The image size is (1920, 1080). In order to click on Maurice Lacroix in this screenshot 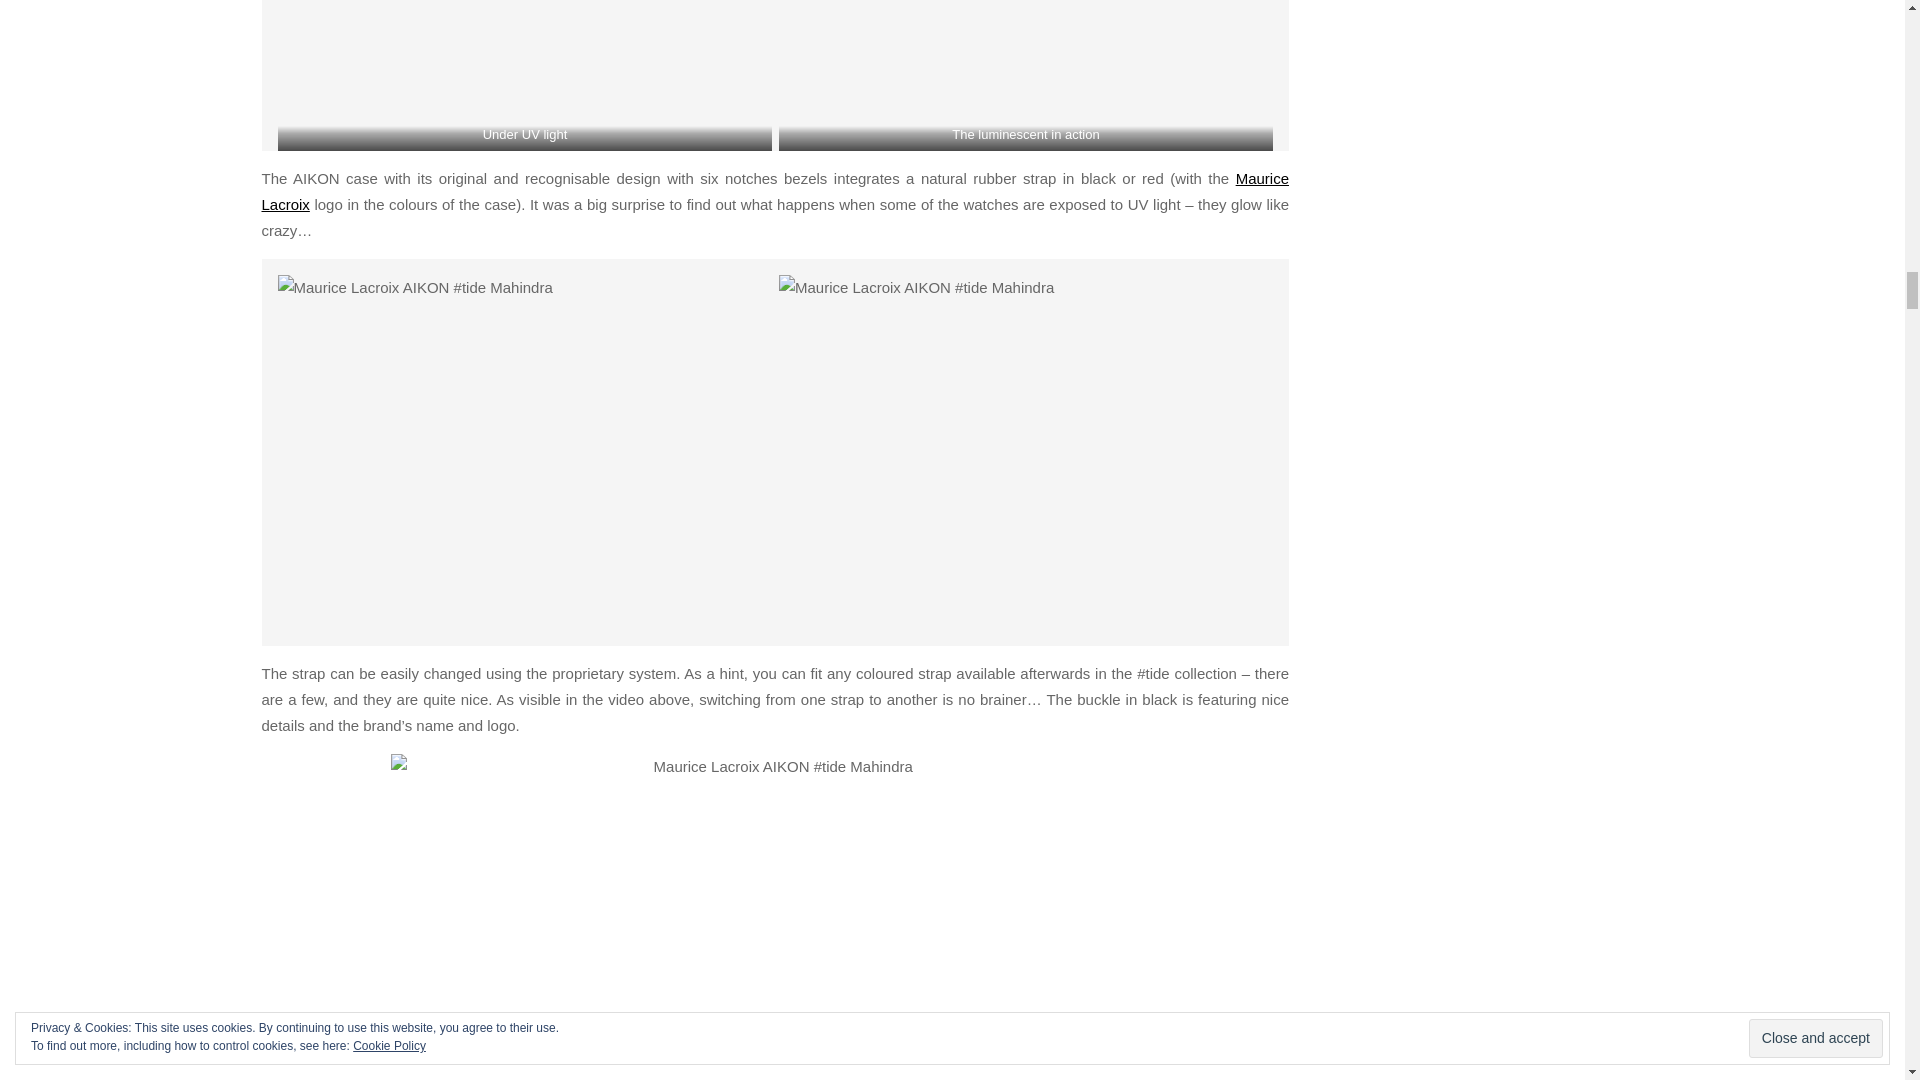, I will do `click(776, 190)`.